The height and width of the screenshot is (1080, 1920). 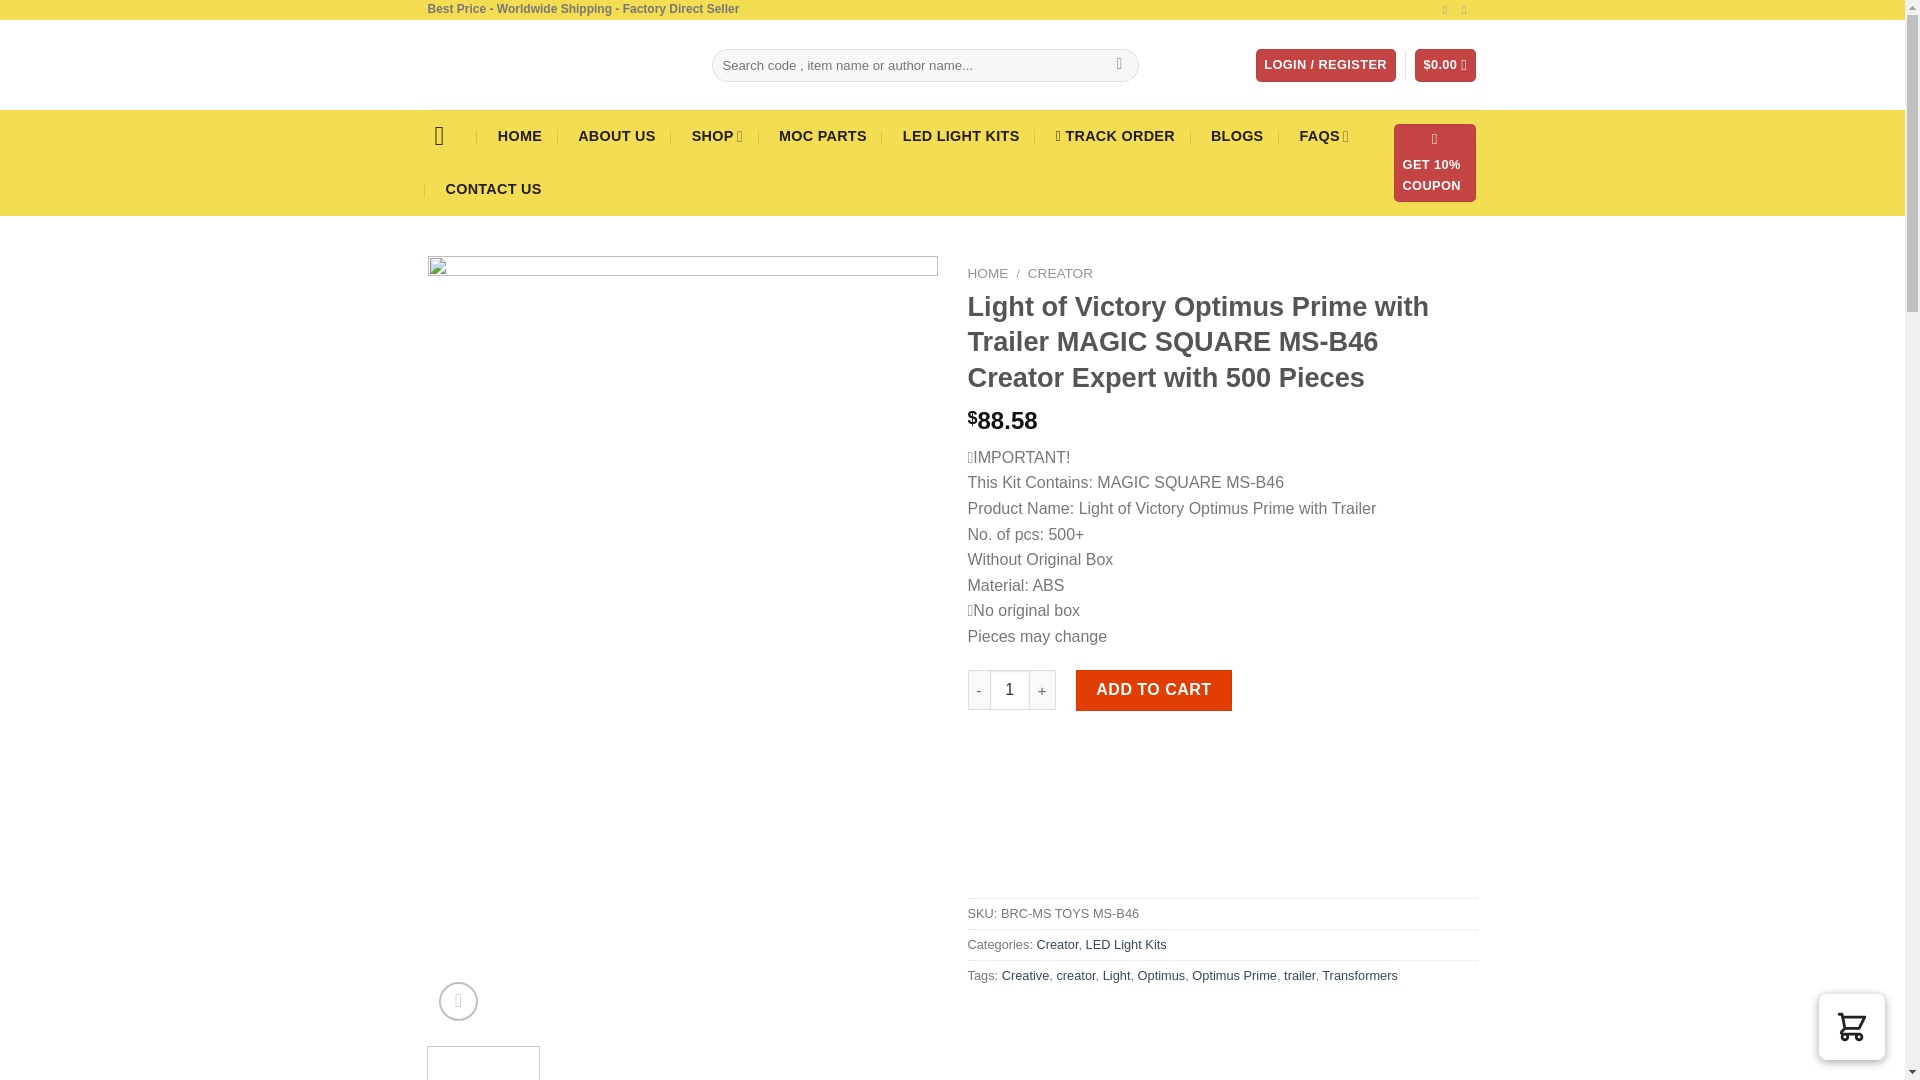 What do you see at coordinates (962, 136) in the screenshot?
I see `LED LIGHT KITS` at bounding box center [962, 136].